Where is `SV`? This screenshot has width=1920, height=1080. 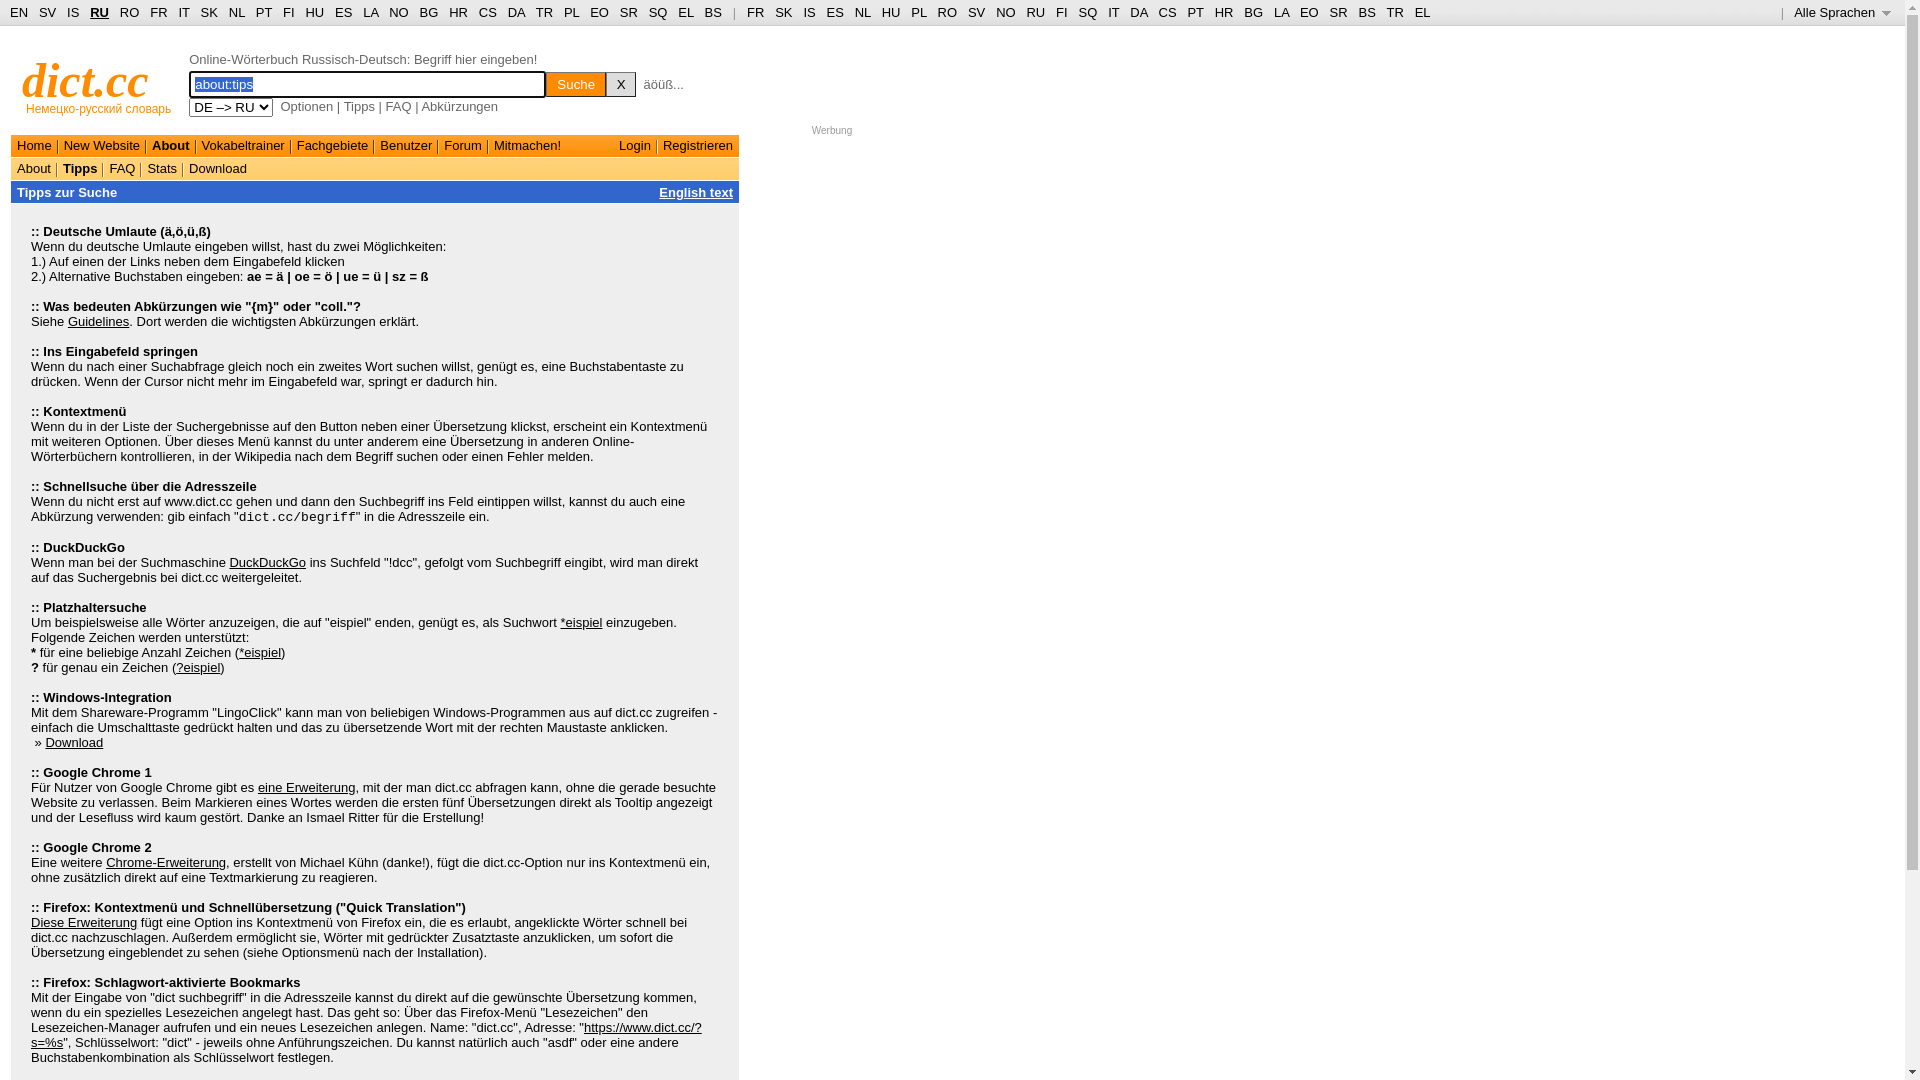 SV is located at coordinates (976, 12).